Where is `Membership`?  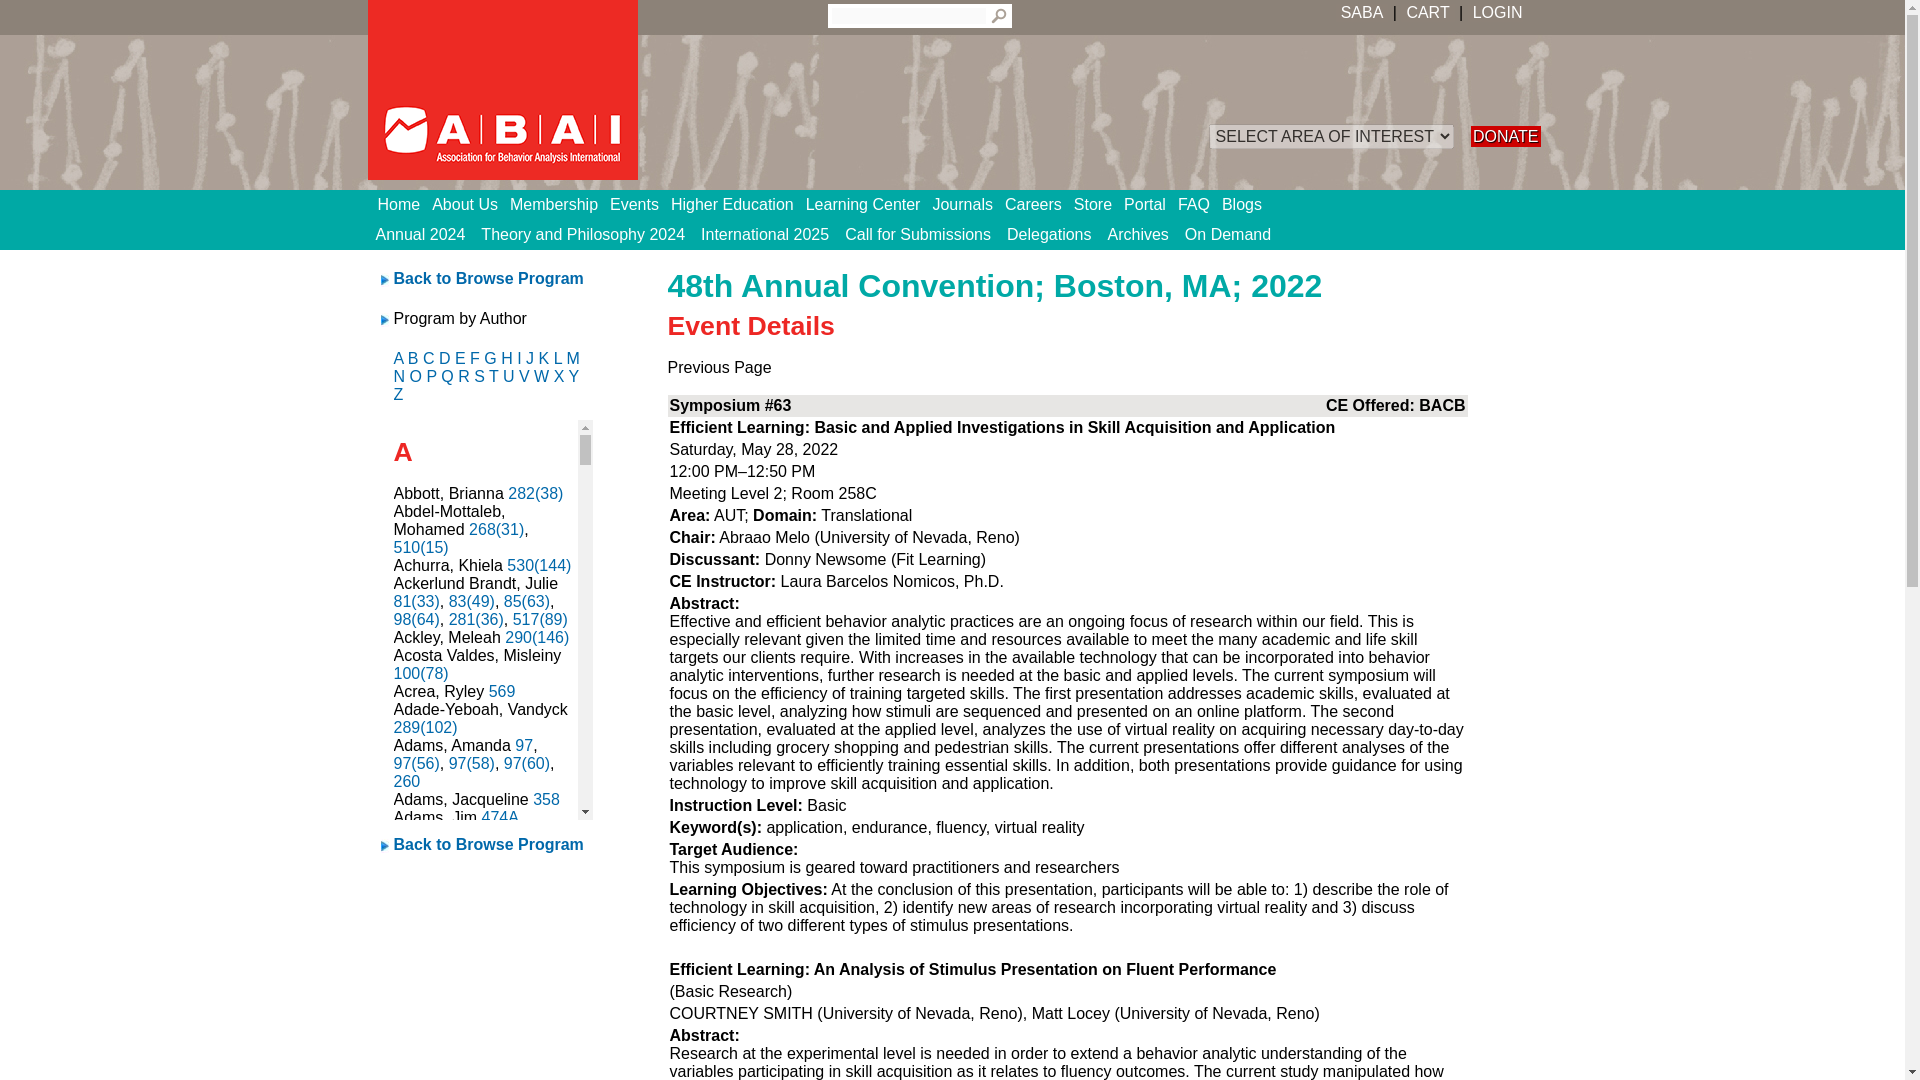 Membership is located at coordinates (560, 205).